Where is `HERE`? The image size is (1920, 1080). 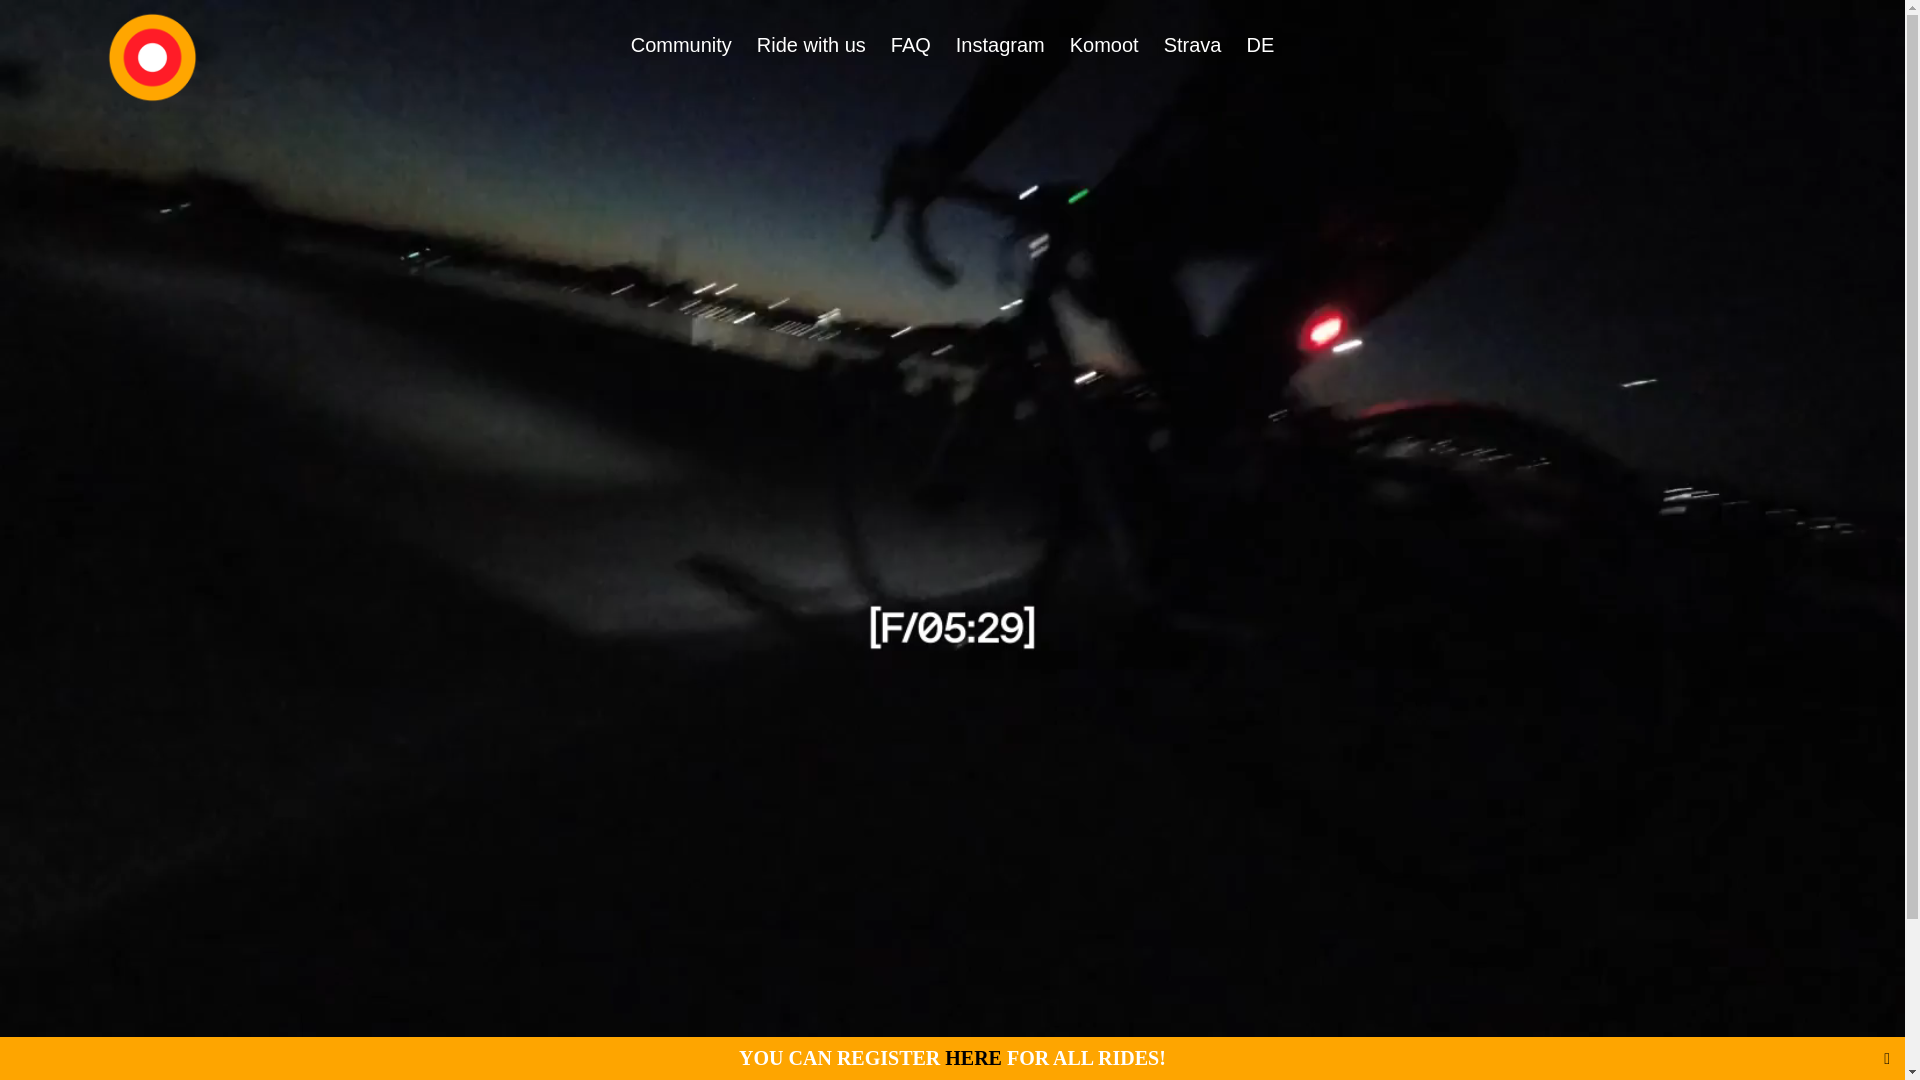
HERE is located at coordinates (974, 1058).